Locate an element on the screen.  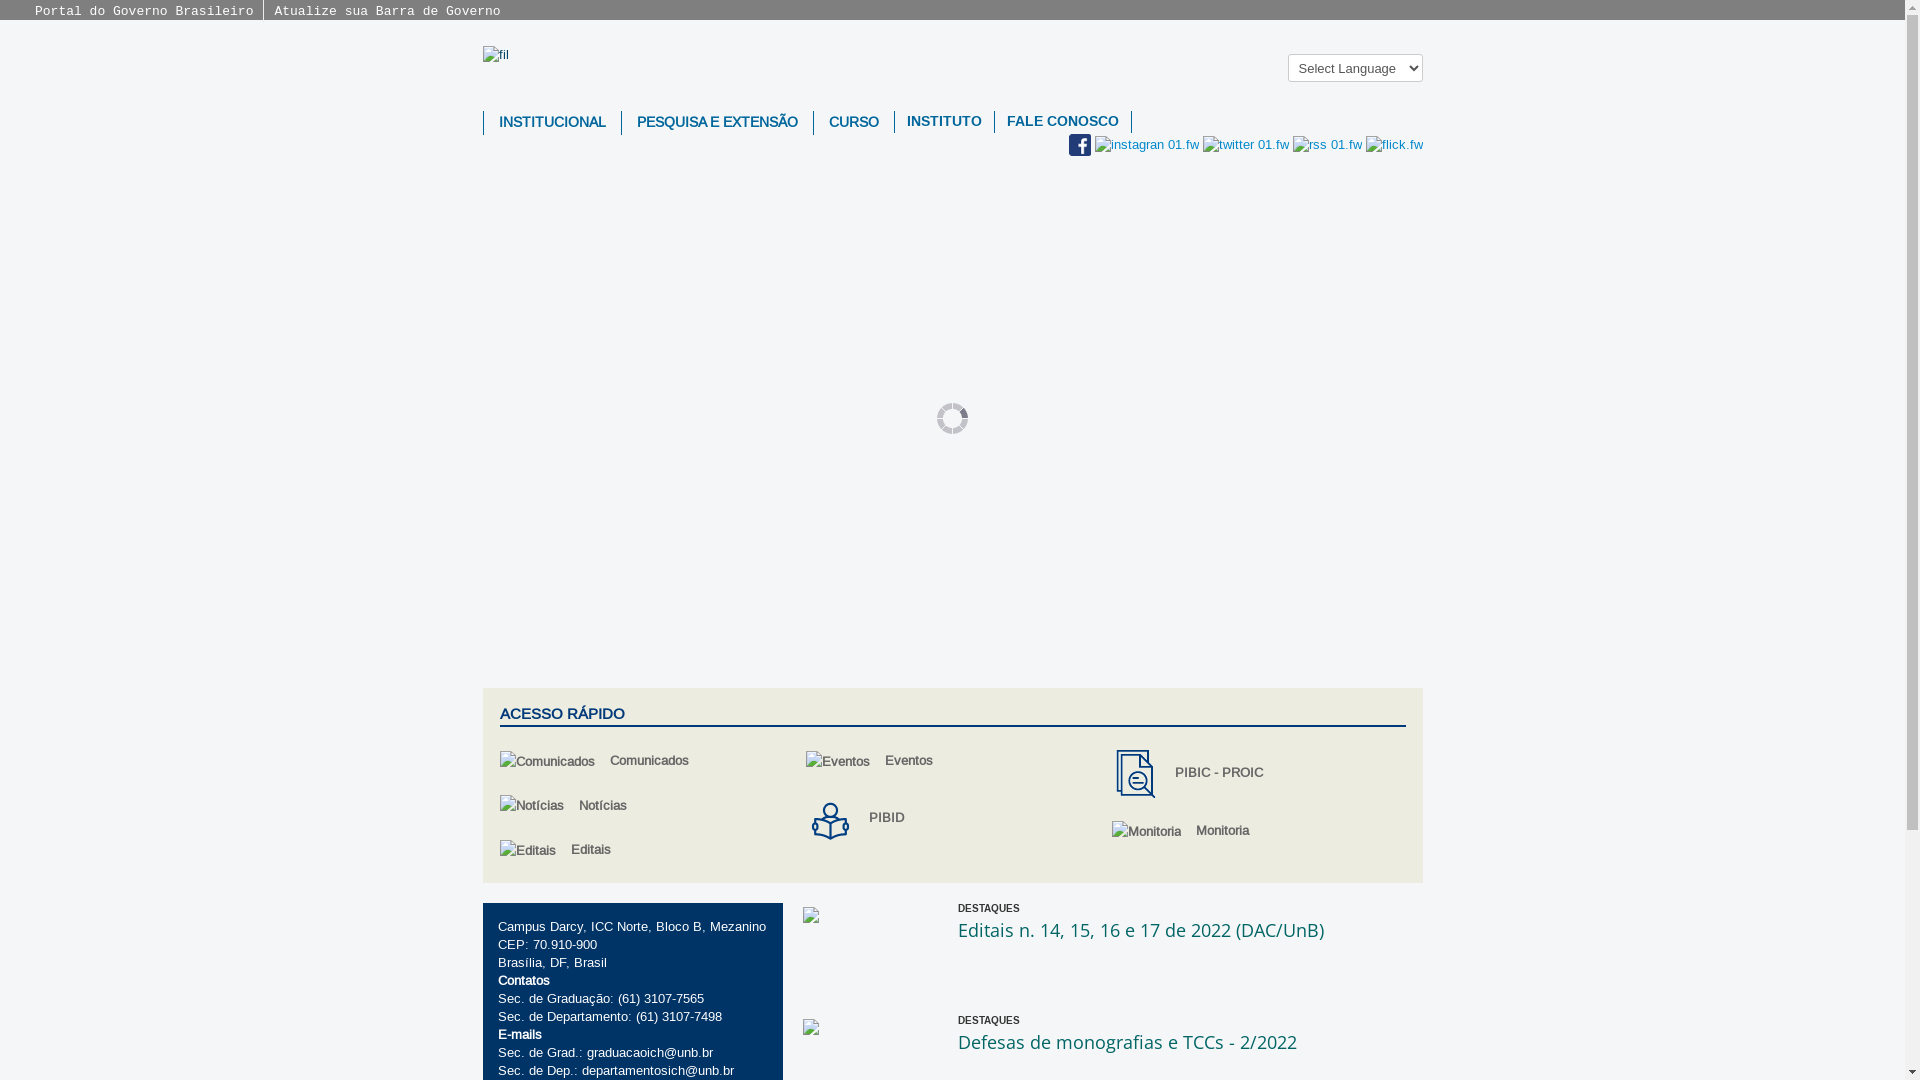
Defesas de monografias e TCCs - 2/2022 is located at coordinates (1128, 1042).